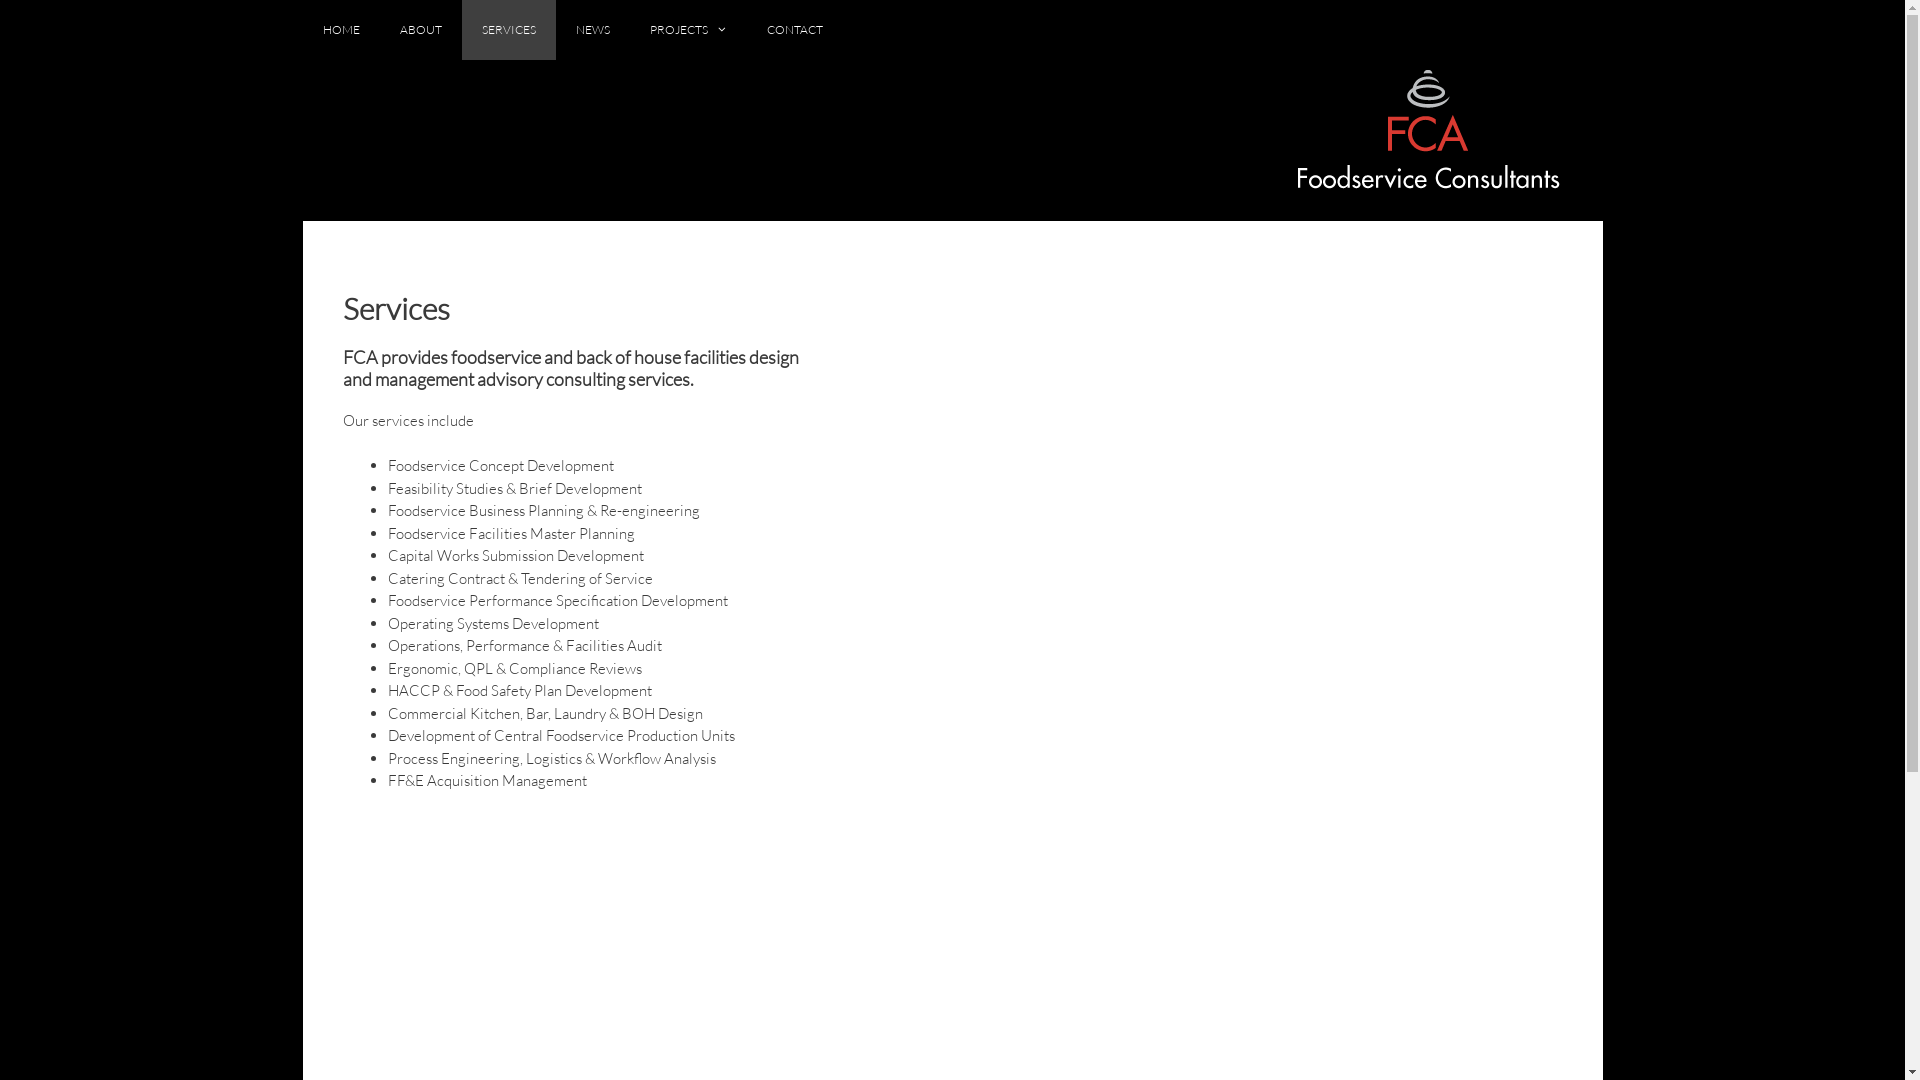 Image resolution: width=1920 pixels, height=1080 pixels. What do you see at coordinates (340, 30) in the screenshot?
I see `HOME` at bounding box center [340, 30].